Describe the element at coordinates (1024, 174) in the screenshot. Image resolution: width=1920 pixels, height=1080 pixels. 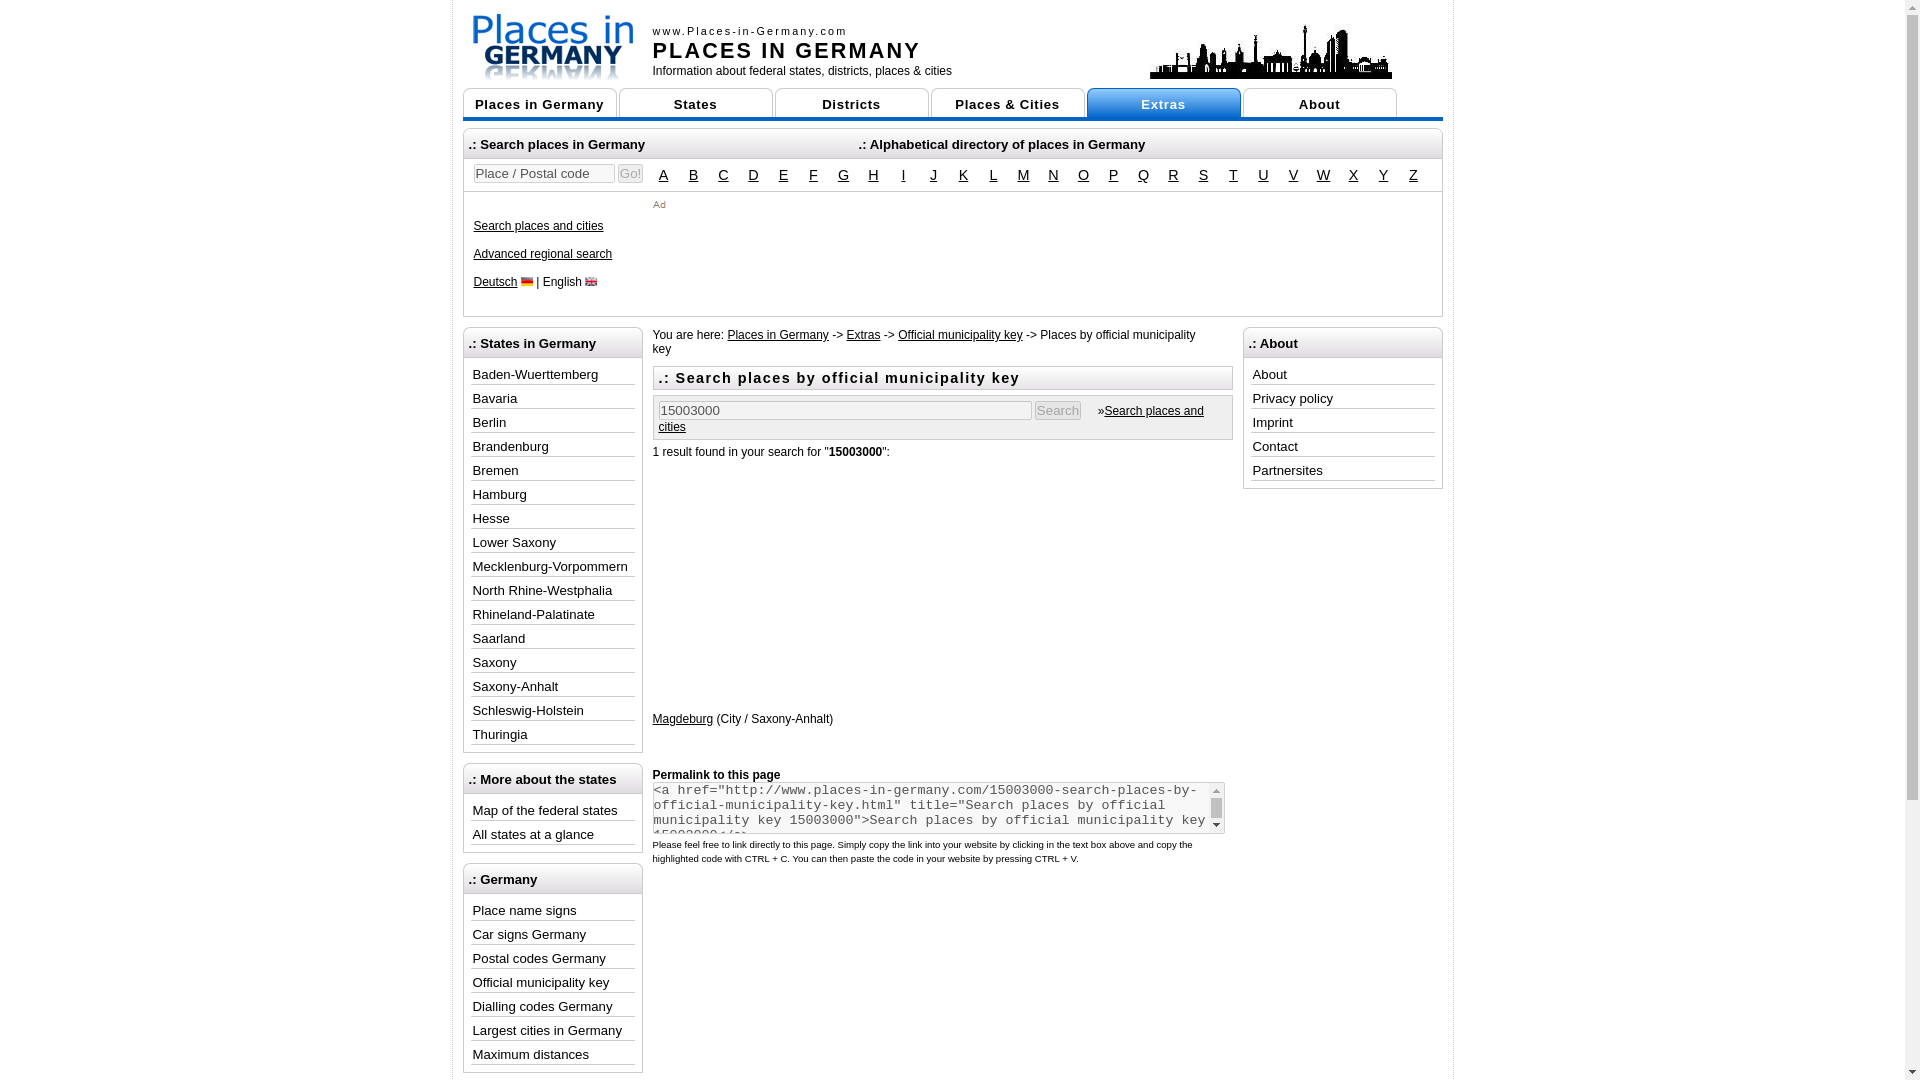
I see `M` at that location.